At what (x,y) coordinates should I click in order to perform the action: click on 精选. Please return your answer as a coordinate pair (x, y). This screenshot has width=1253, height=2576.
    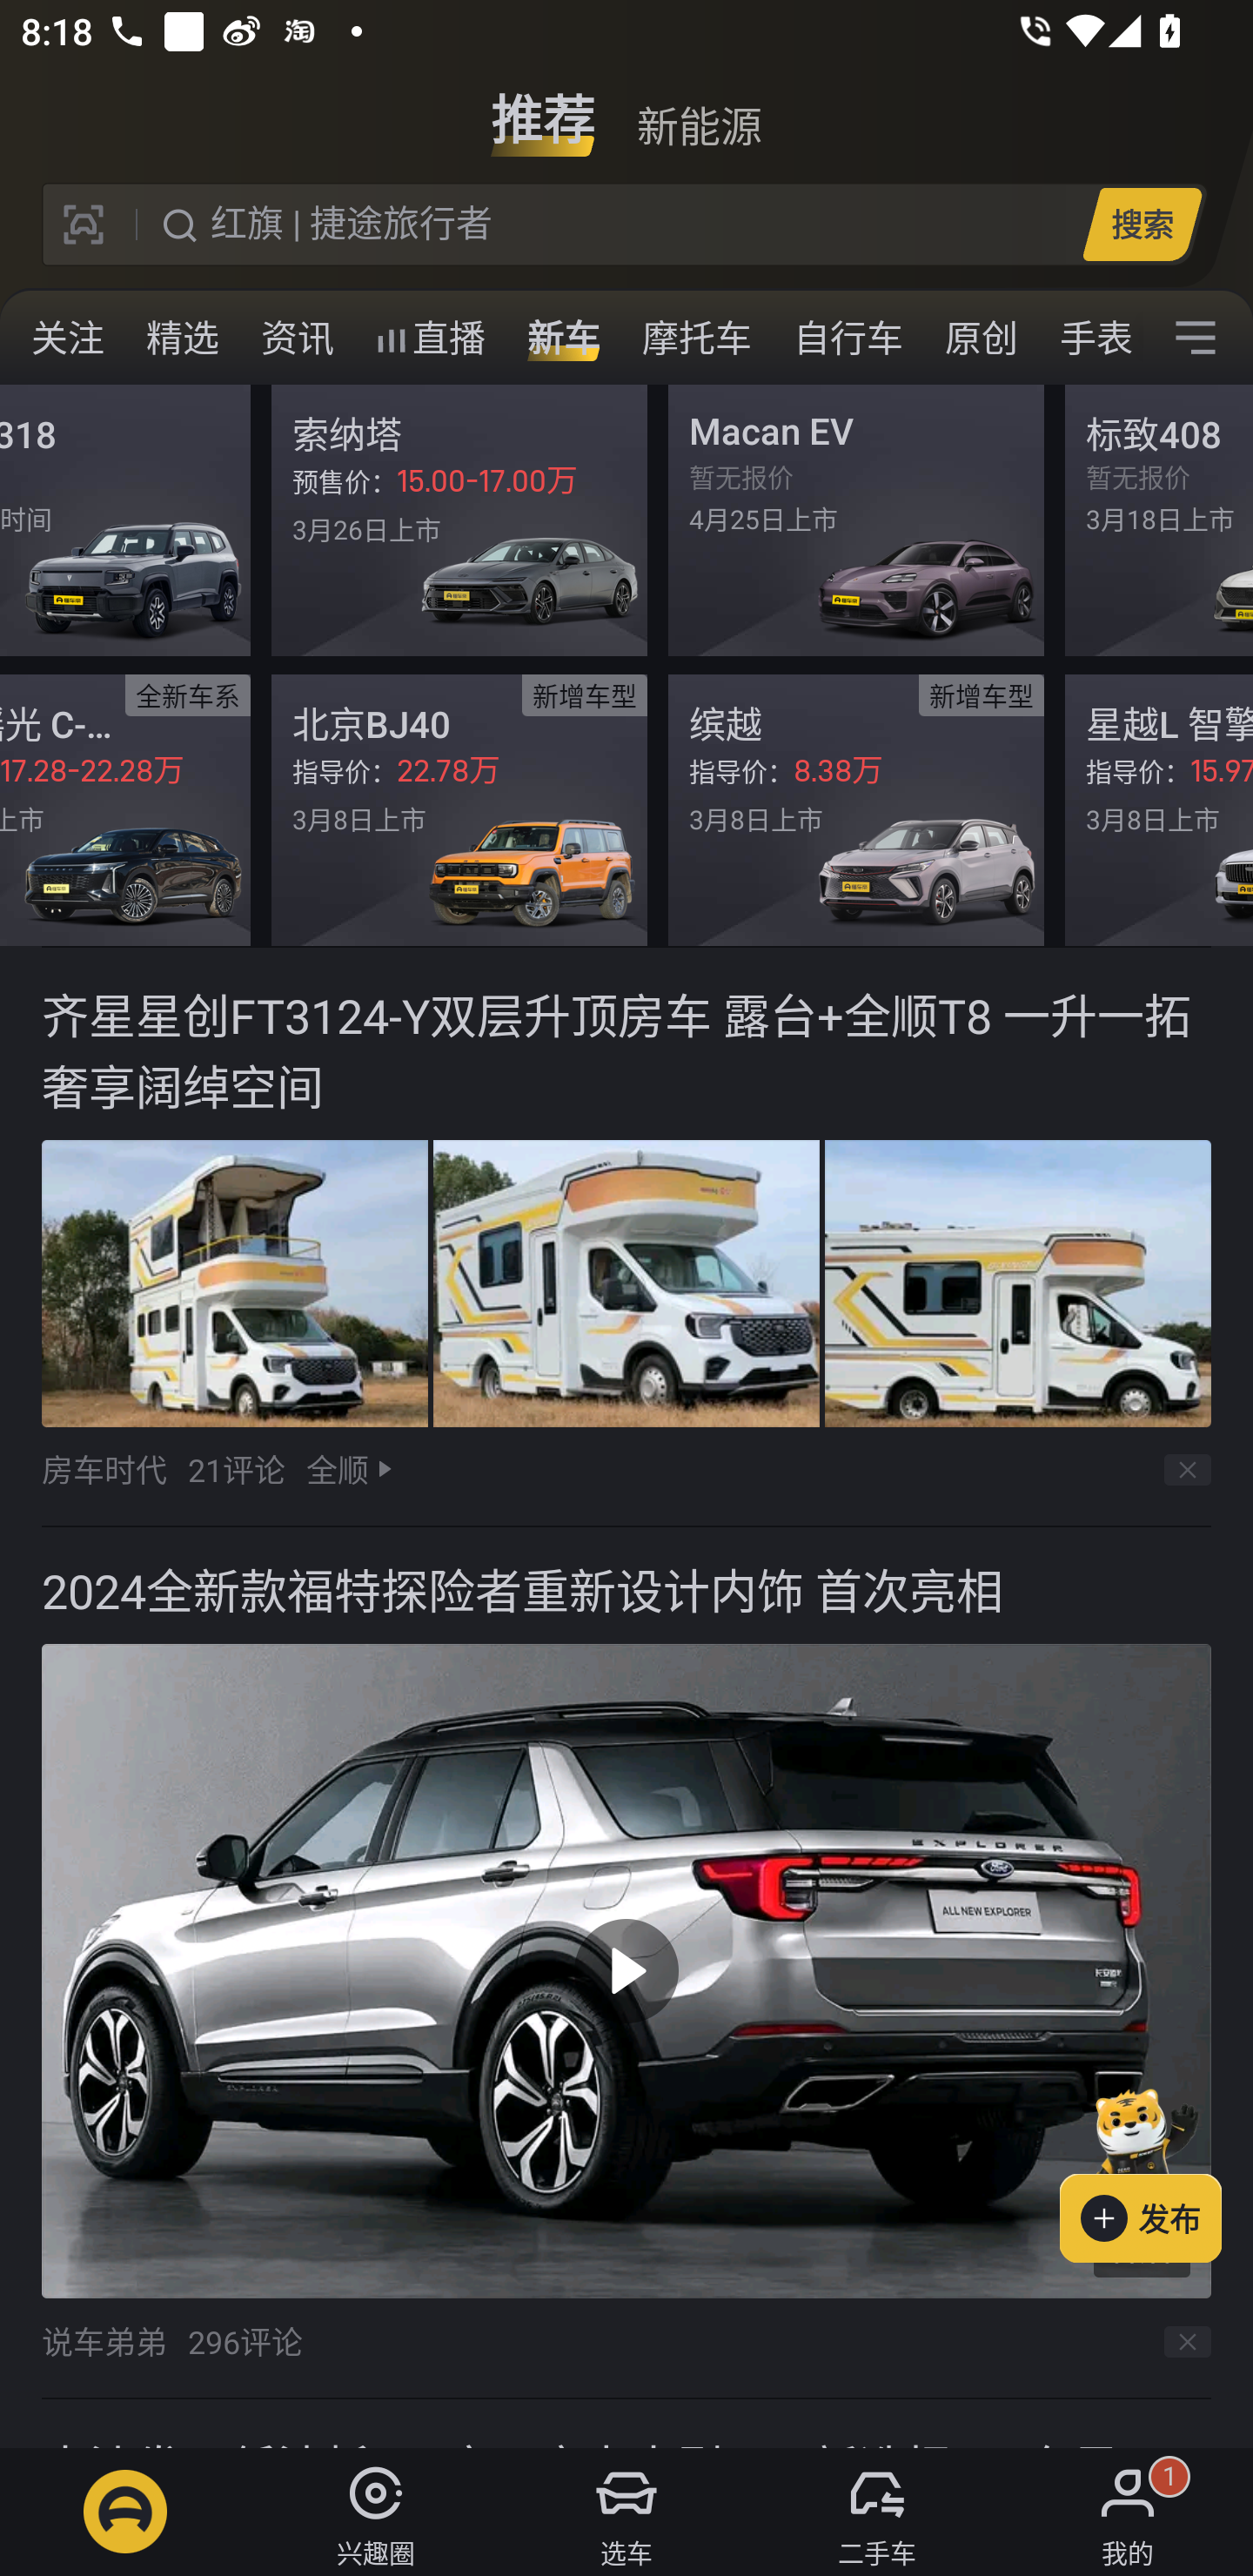
    Looking at the image, I should click on (183, 338).